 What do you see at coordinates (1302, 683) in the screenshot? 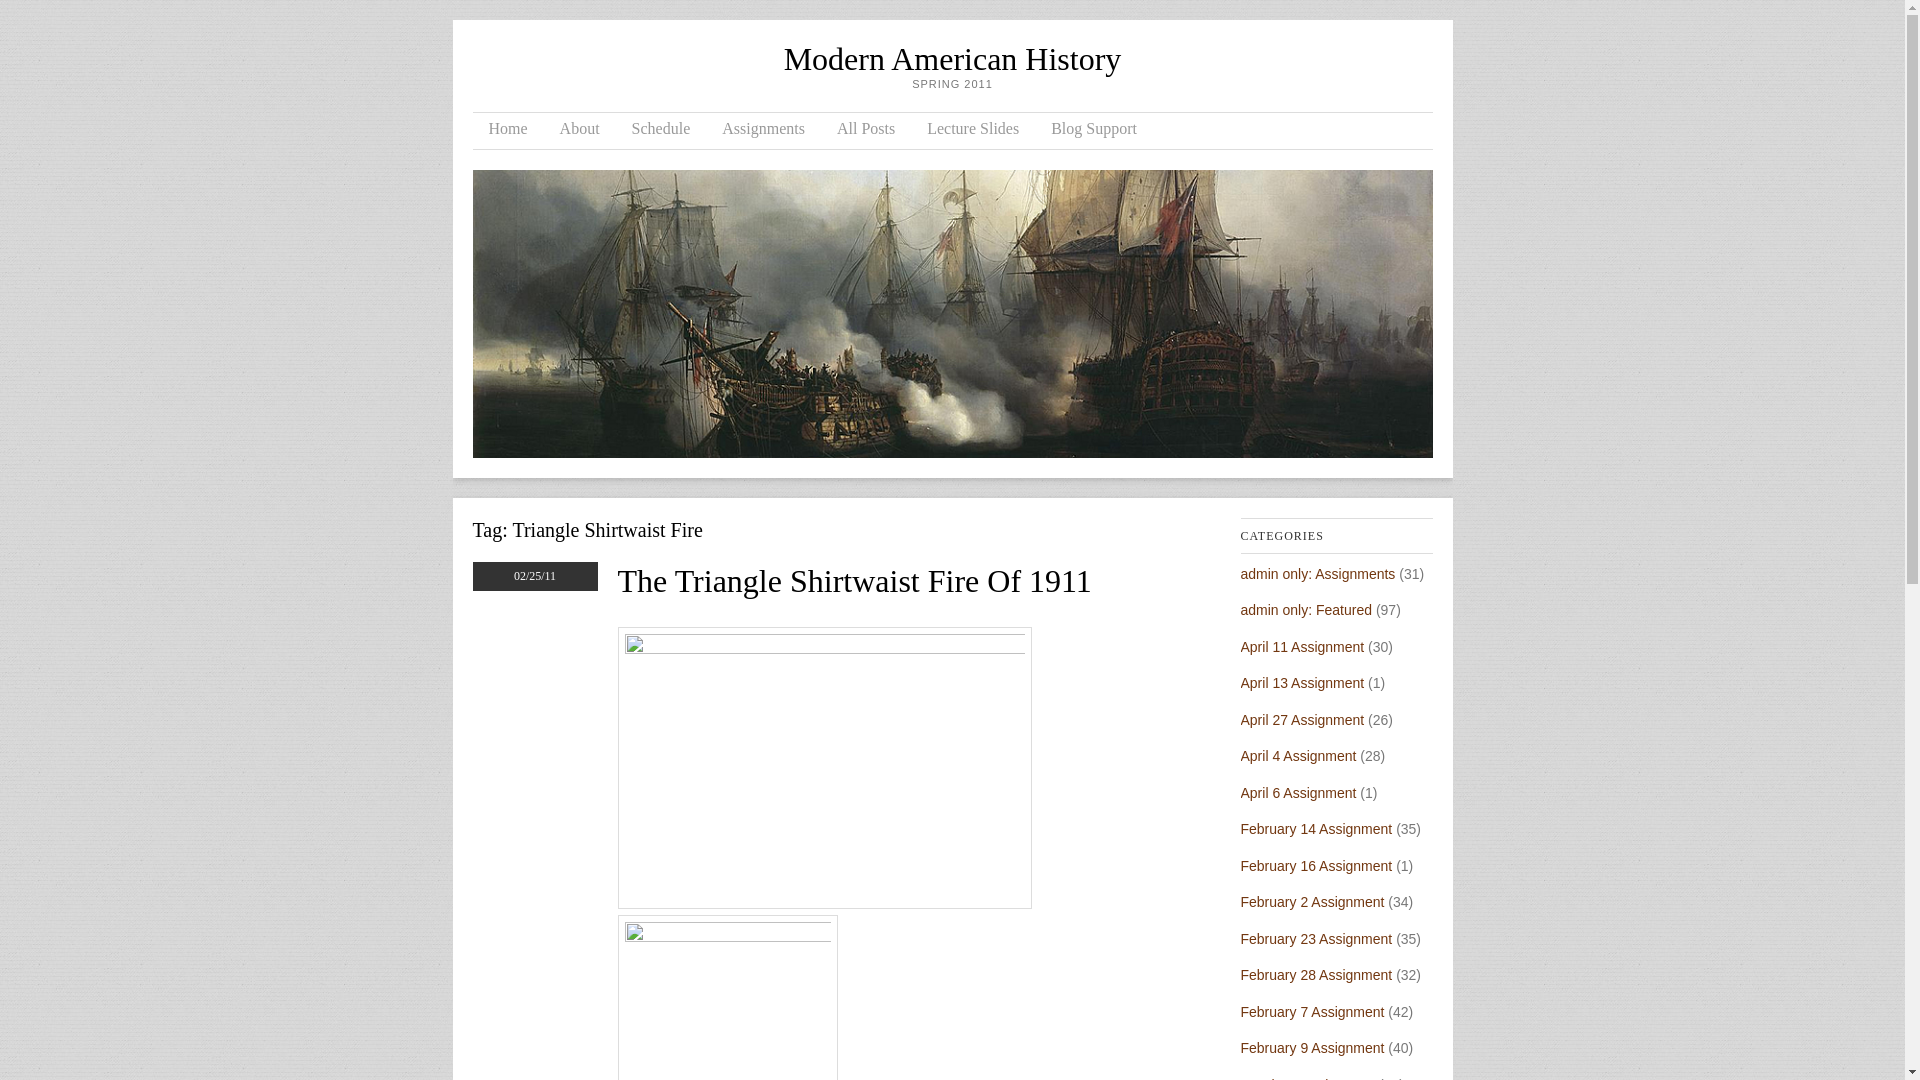
I see `April 13 Assignment` at bounding box center [1302, 683].